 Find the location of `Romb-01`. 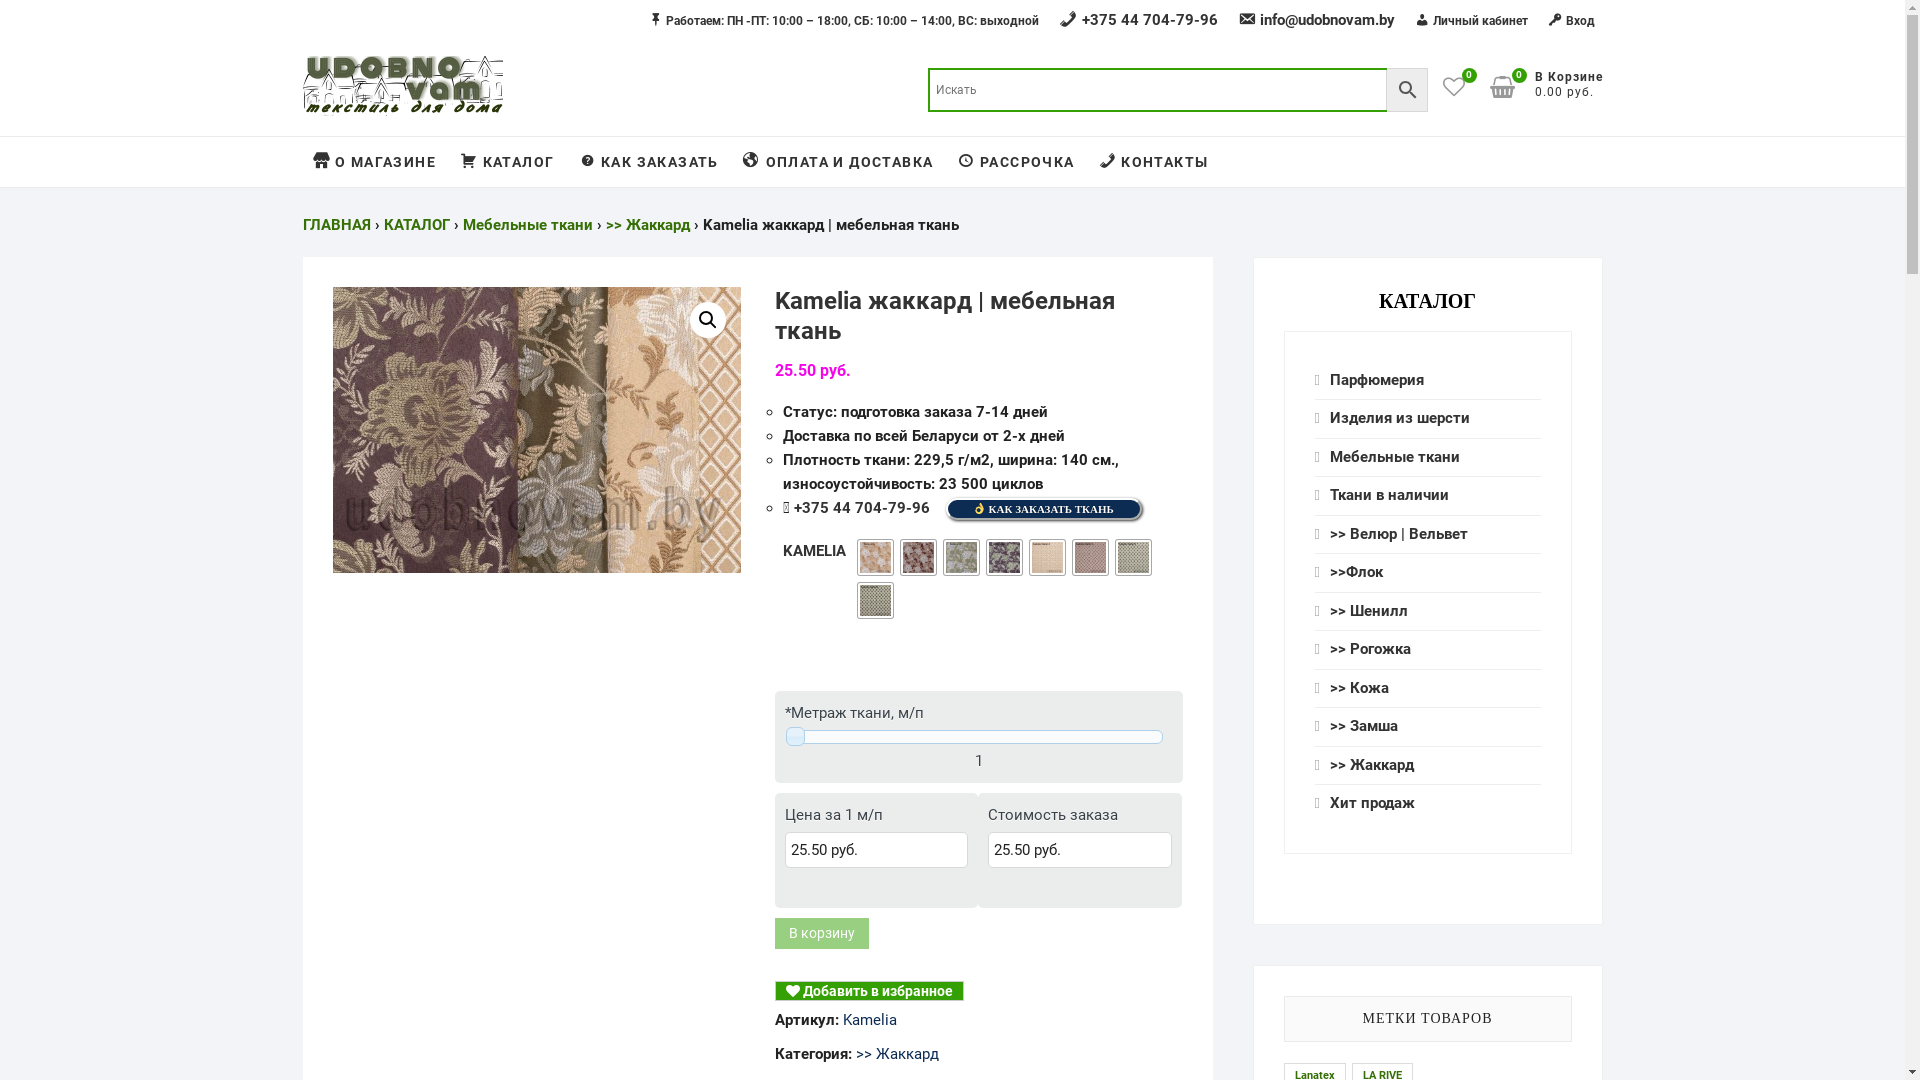

Romb-01 is located at coordinates (1048, 558).